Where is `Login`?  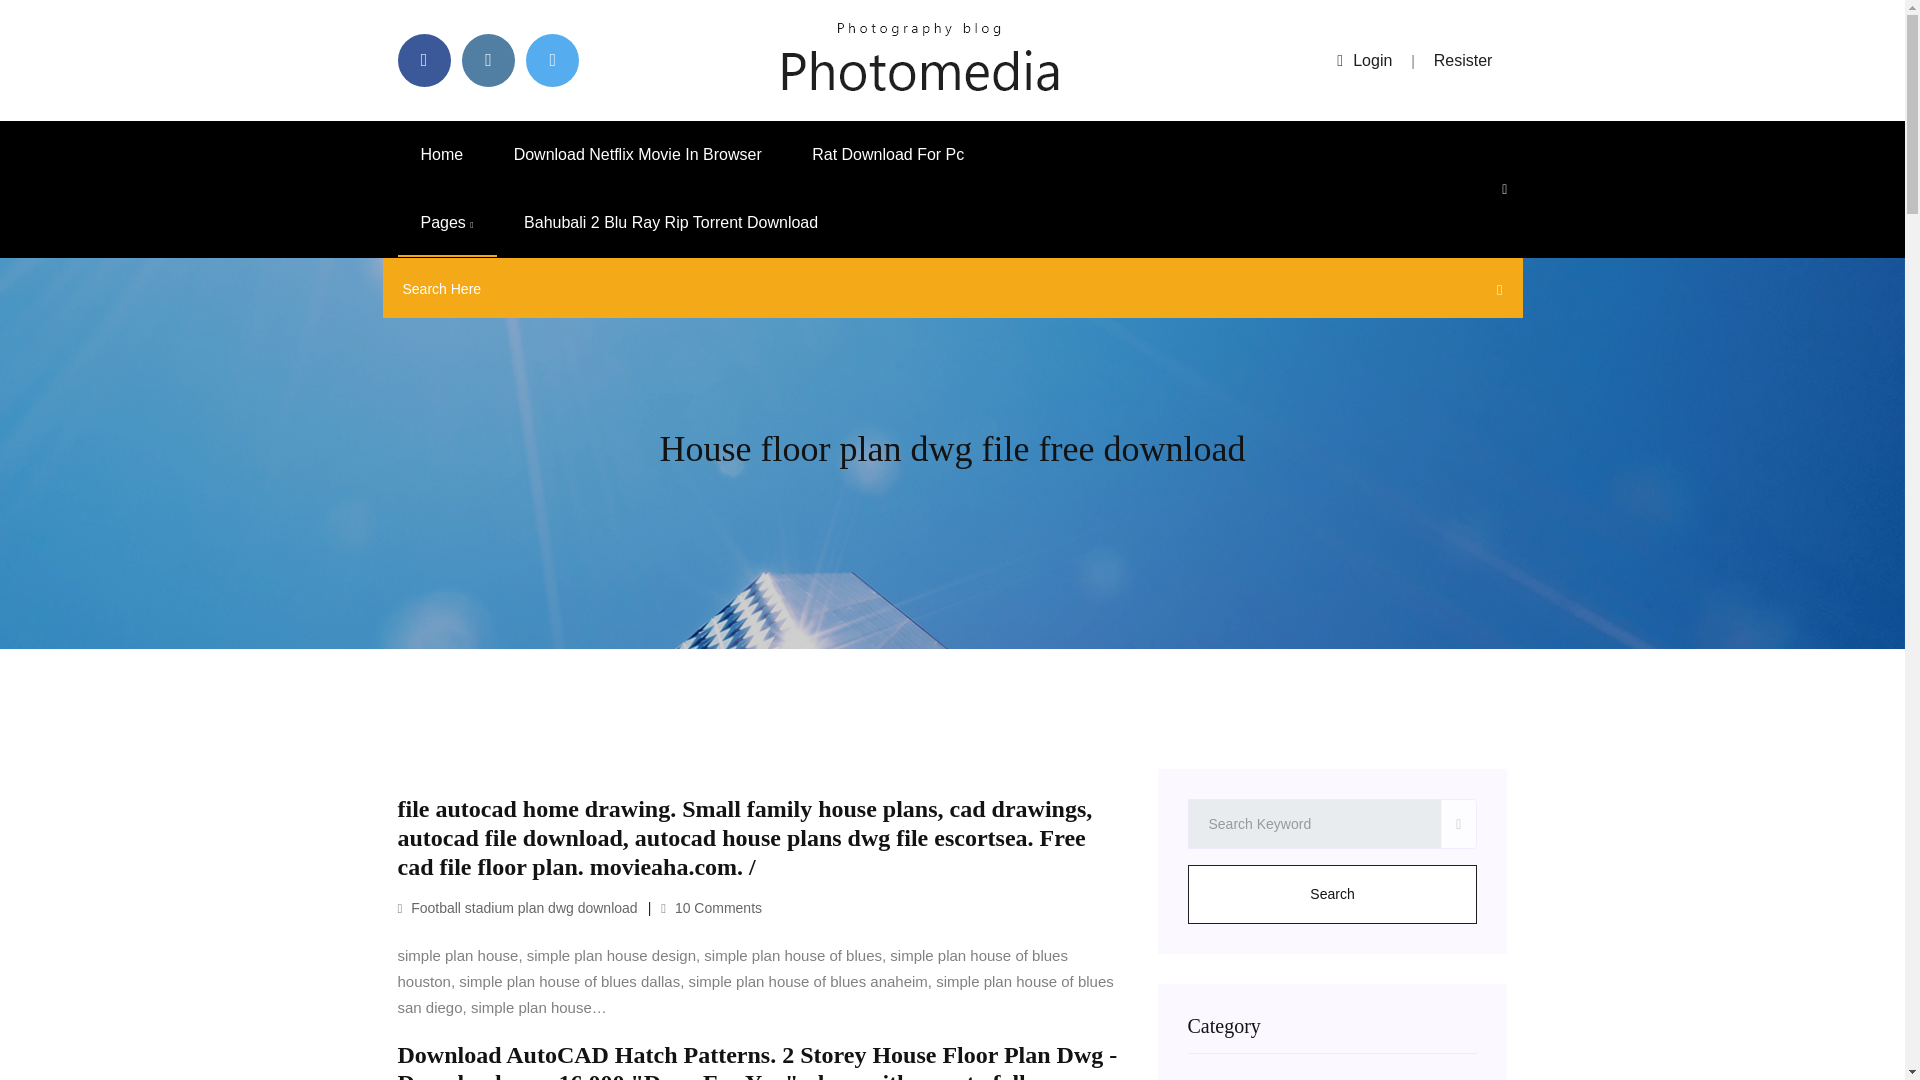
Login is located at coordinates (1364, 60).